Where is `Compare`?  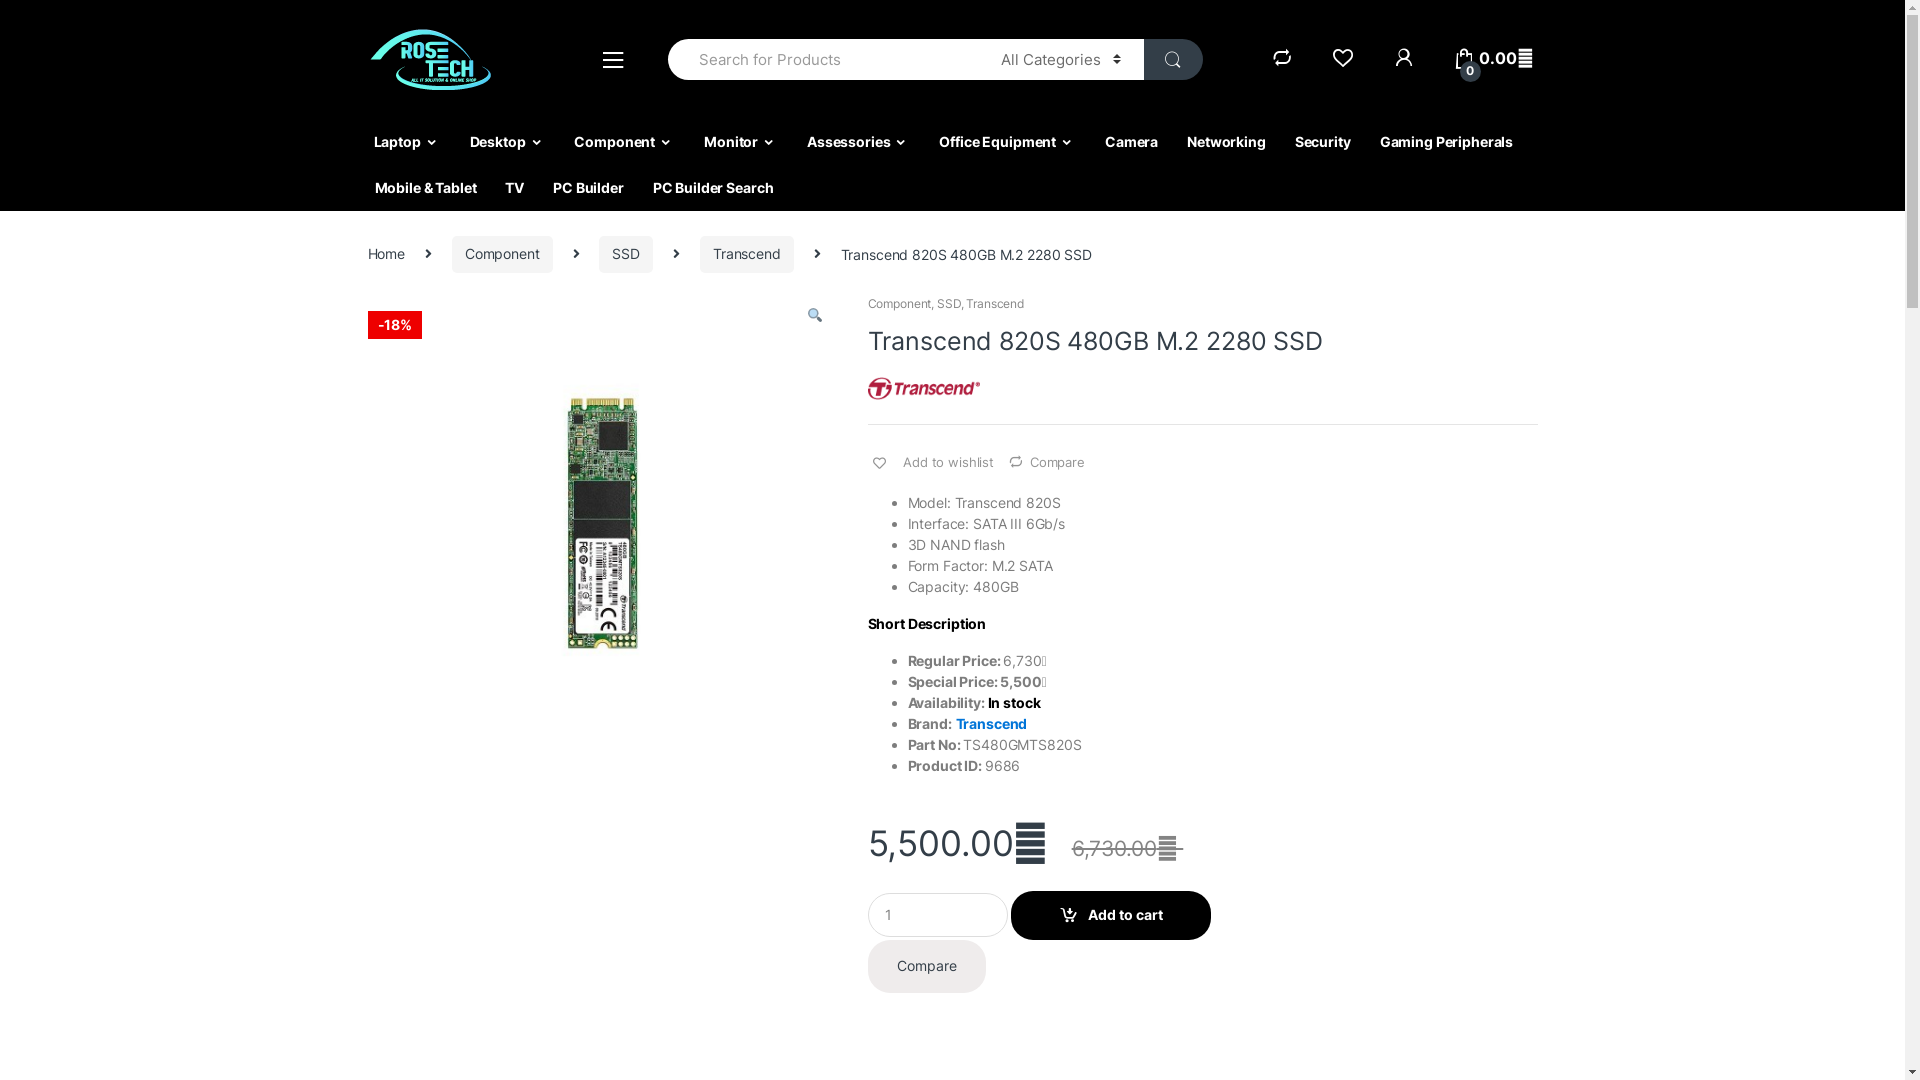
Compare is located at coordinates (928, 966).